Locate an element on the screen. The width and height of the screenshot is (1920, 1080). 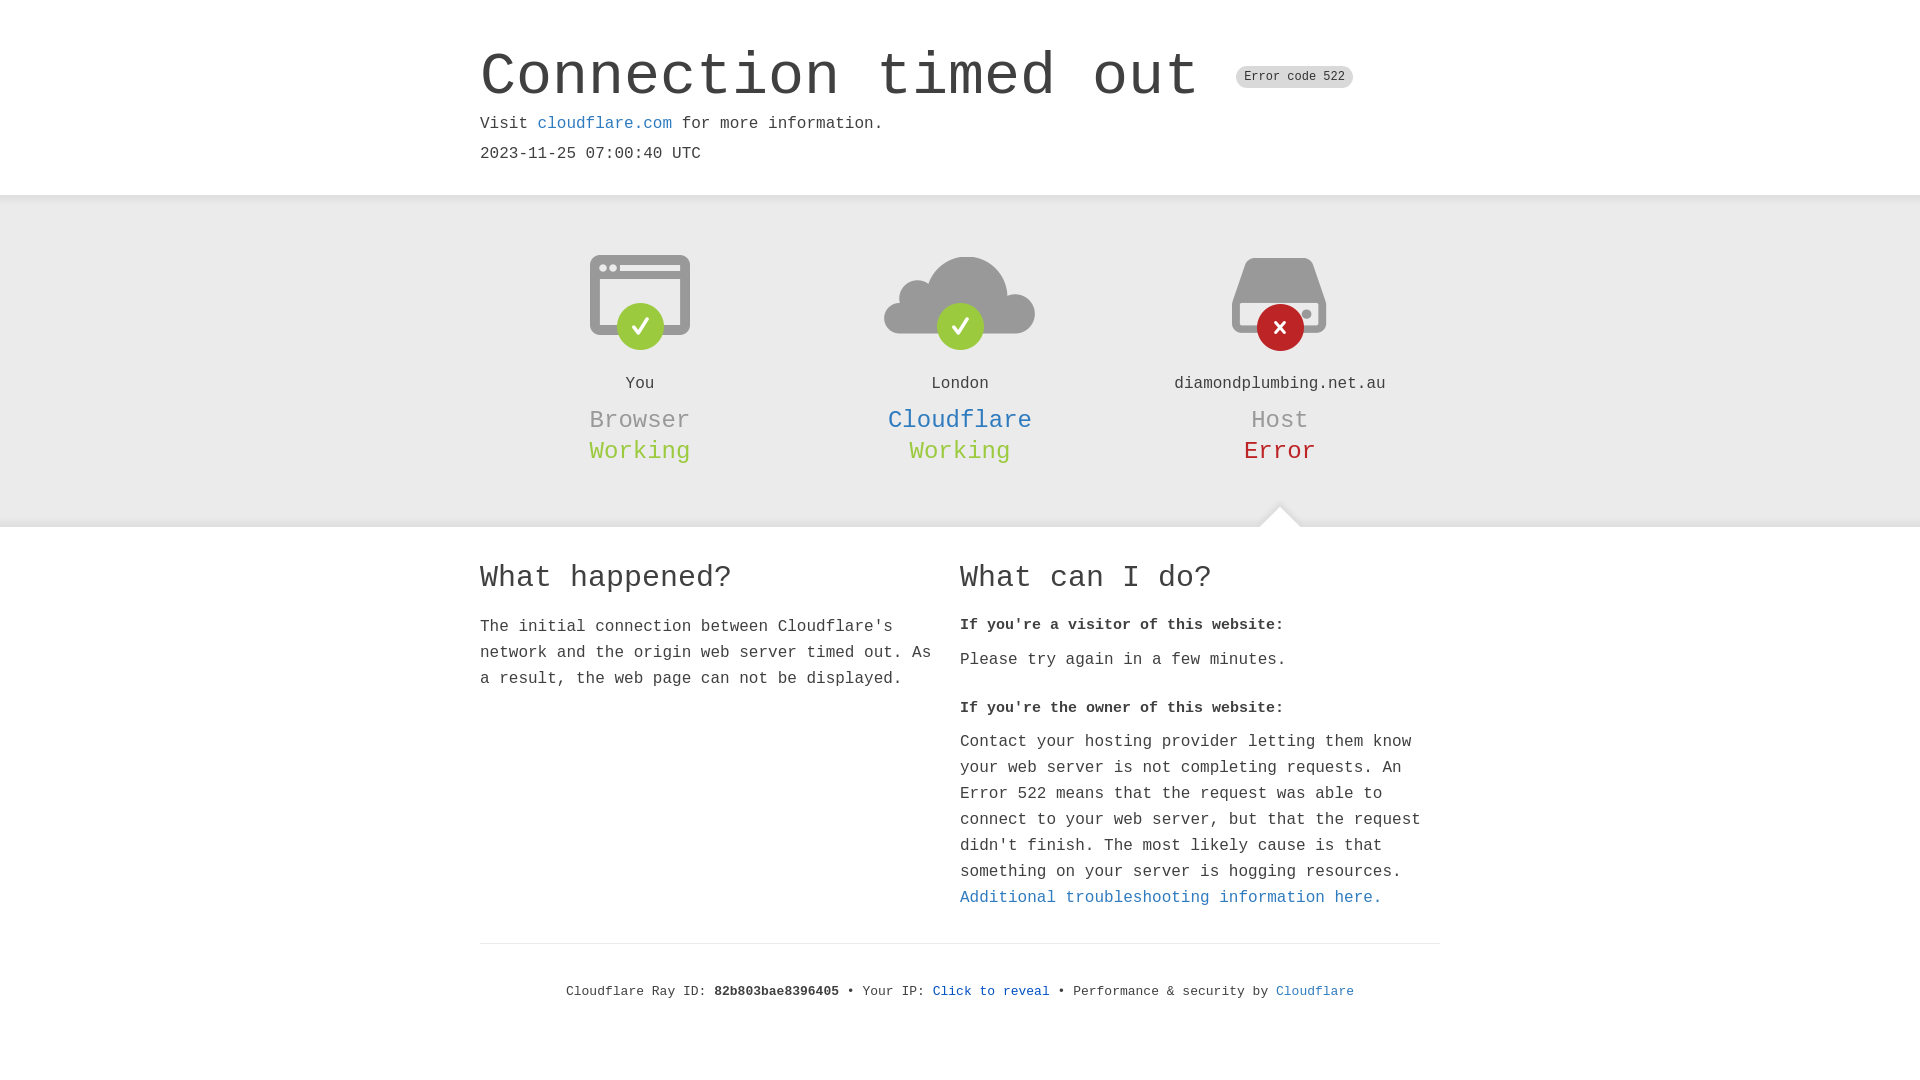
Cloudflare is located at coordinates (1315, 992).